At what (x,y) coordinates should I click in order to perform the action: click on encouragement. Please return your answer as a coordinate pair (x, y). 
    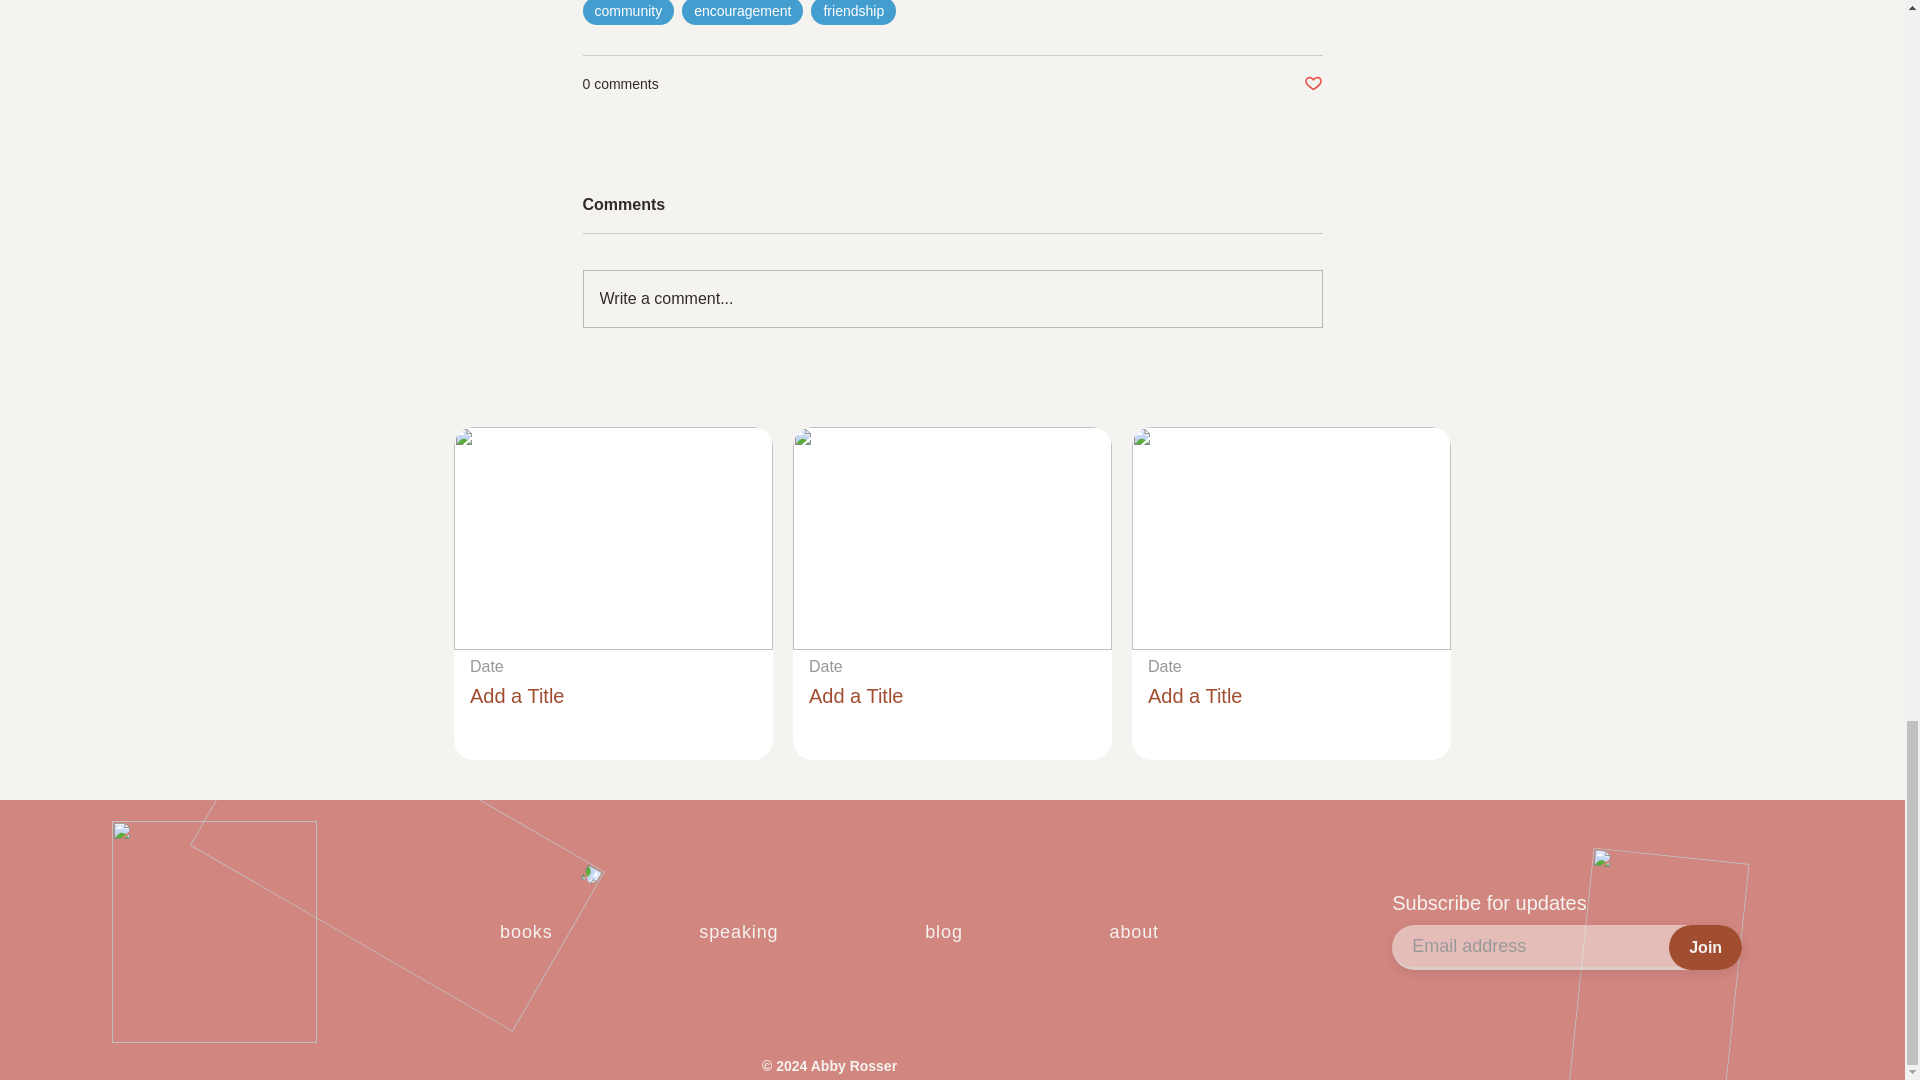
    Looking at the image, I should click on (742, 12).